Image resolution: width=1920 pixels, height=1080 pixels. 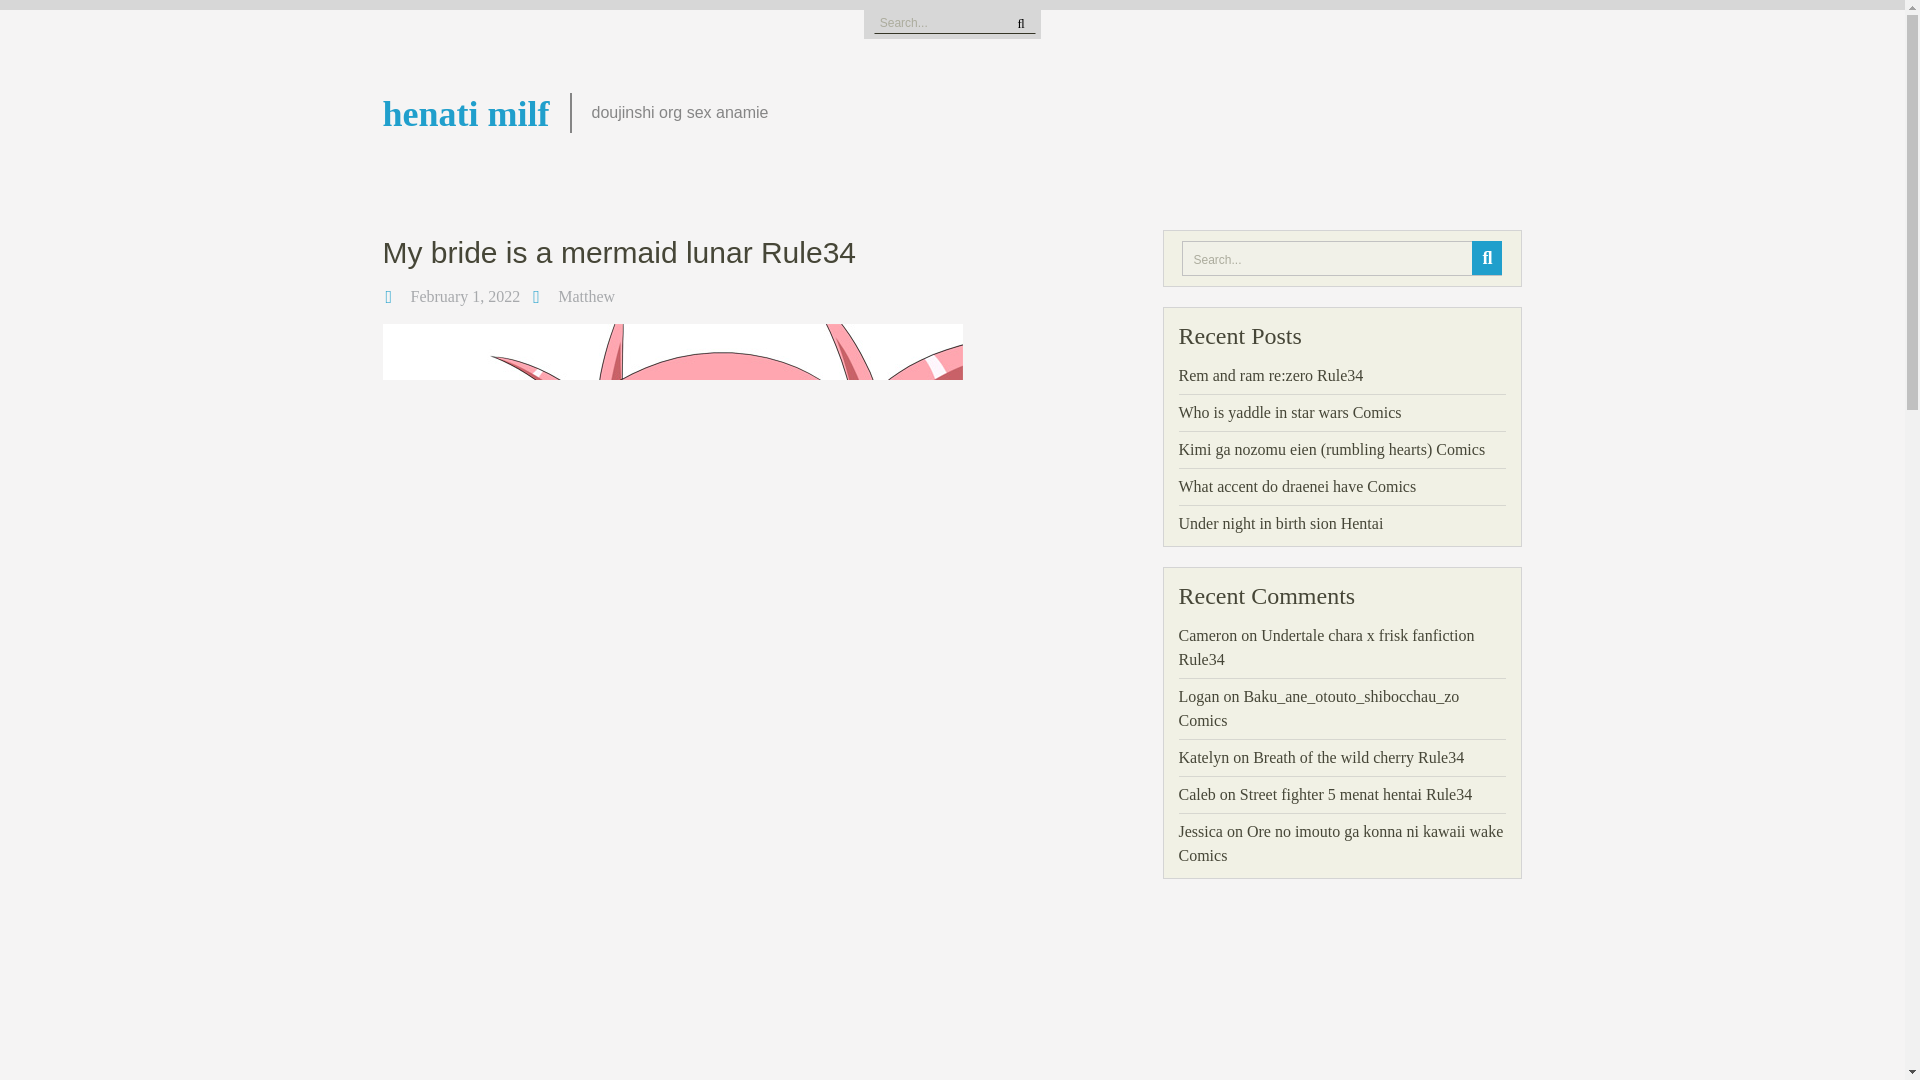 I want to click on Ore no imouto ga konna ni kawaii wake Comics, so click(x=1340, y=843).